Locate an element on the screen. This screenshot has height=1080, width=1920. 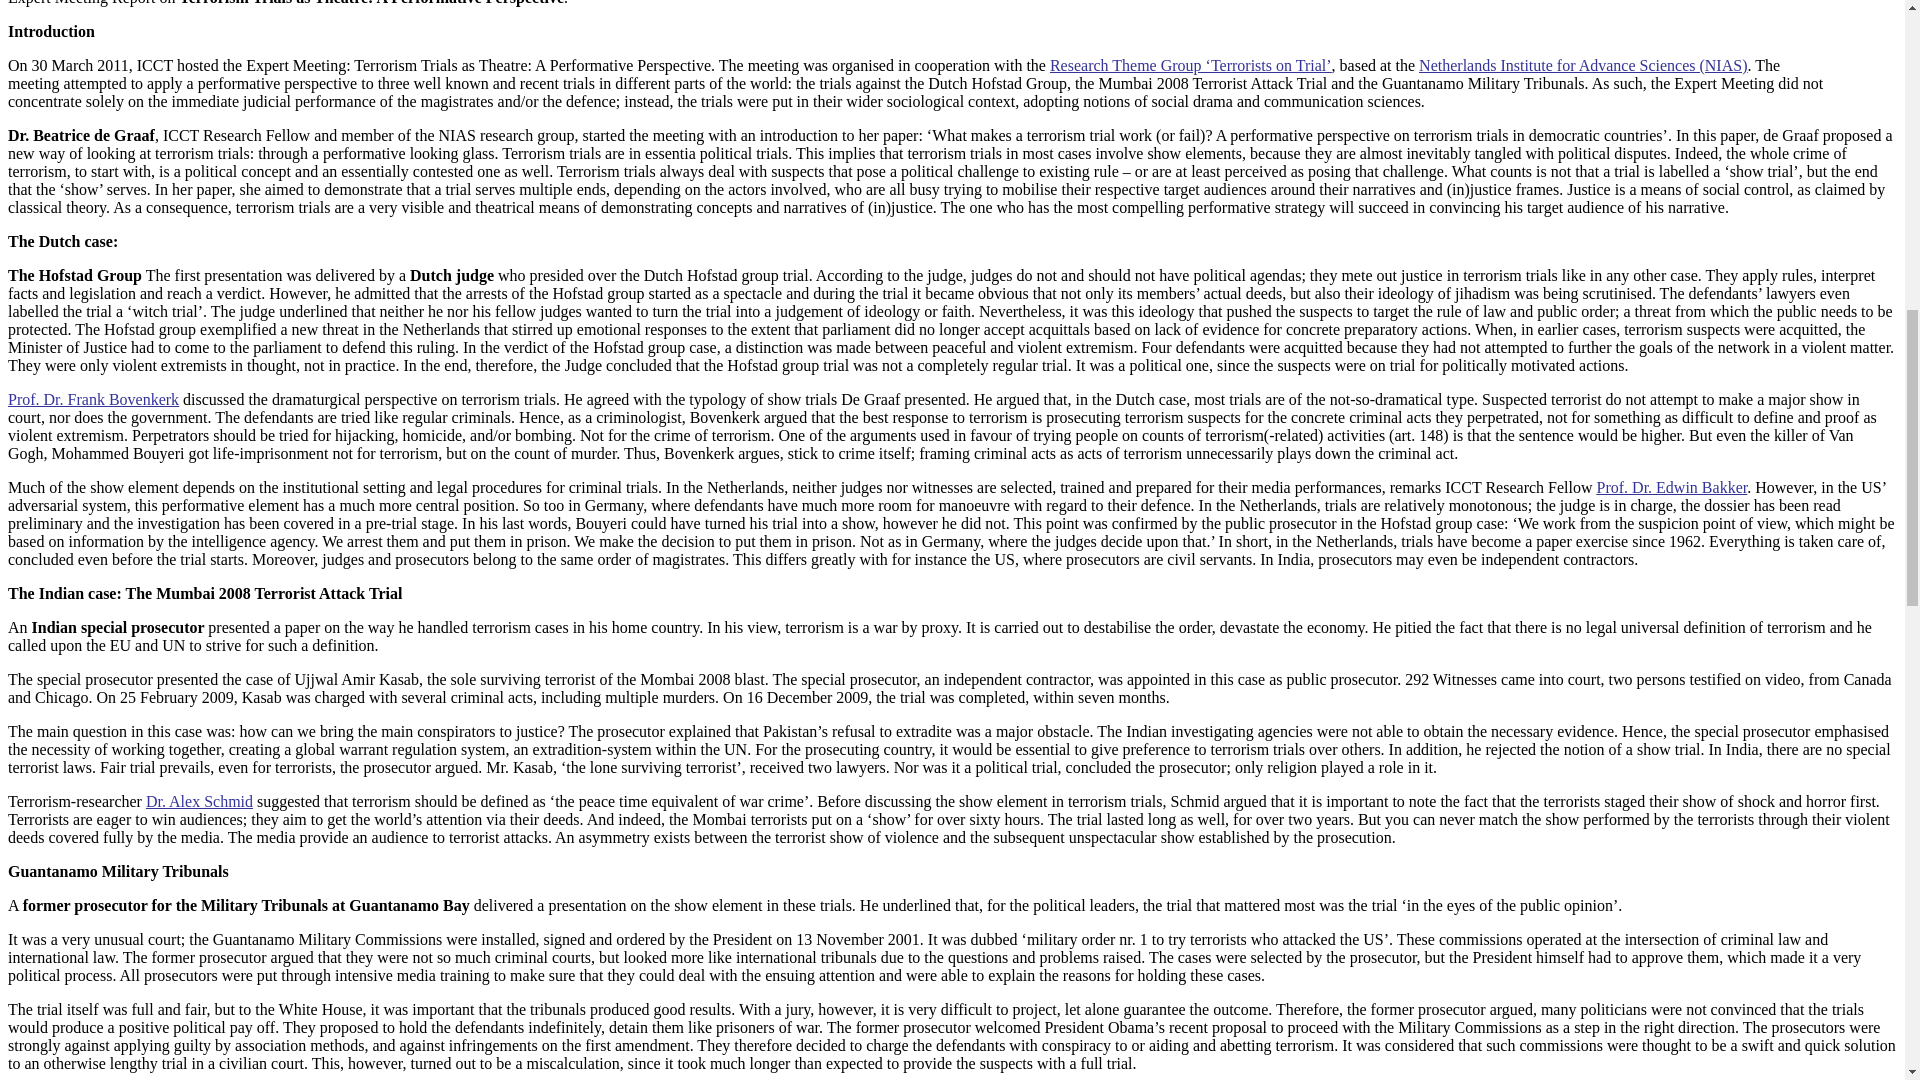
Prof. Dr. Edwin Bakker is located at coordinates (1672, 486).